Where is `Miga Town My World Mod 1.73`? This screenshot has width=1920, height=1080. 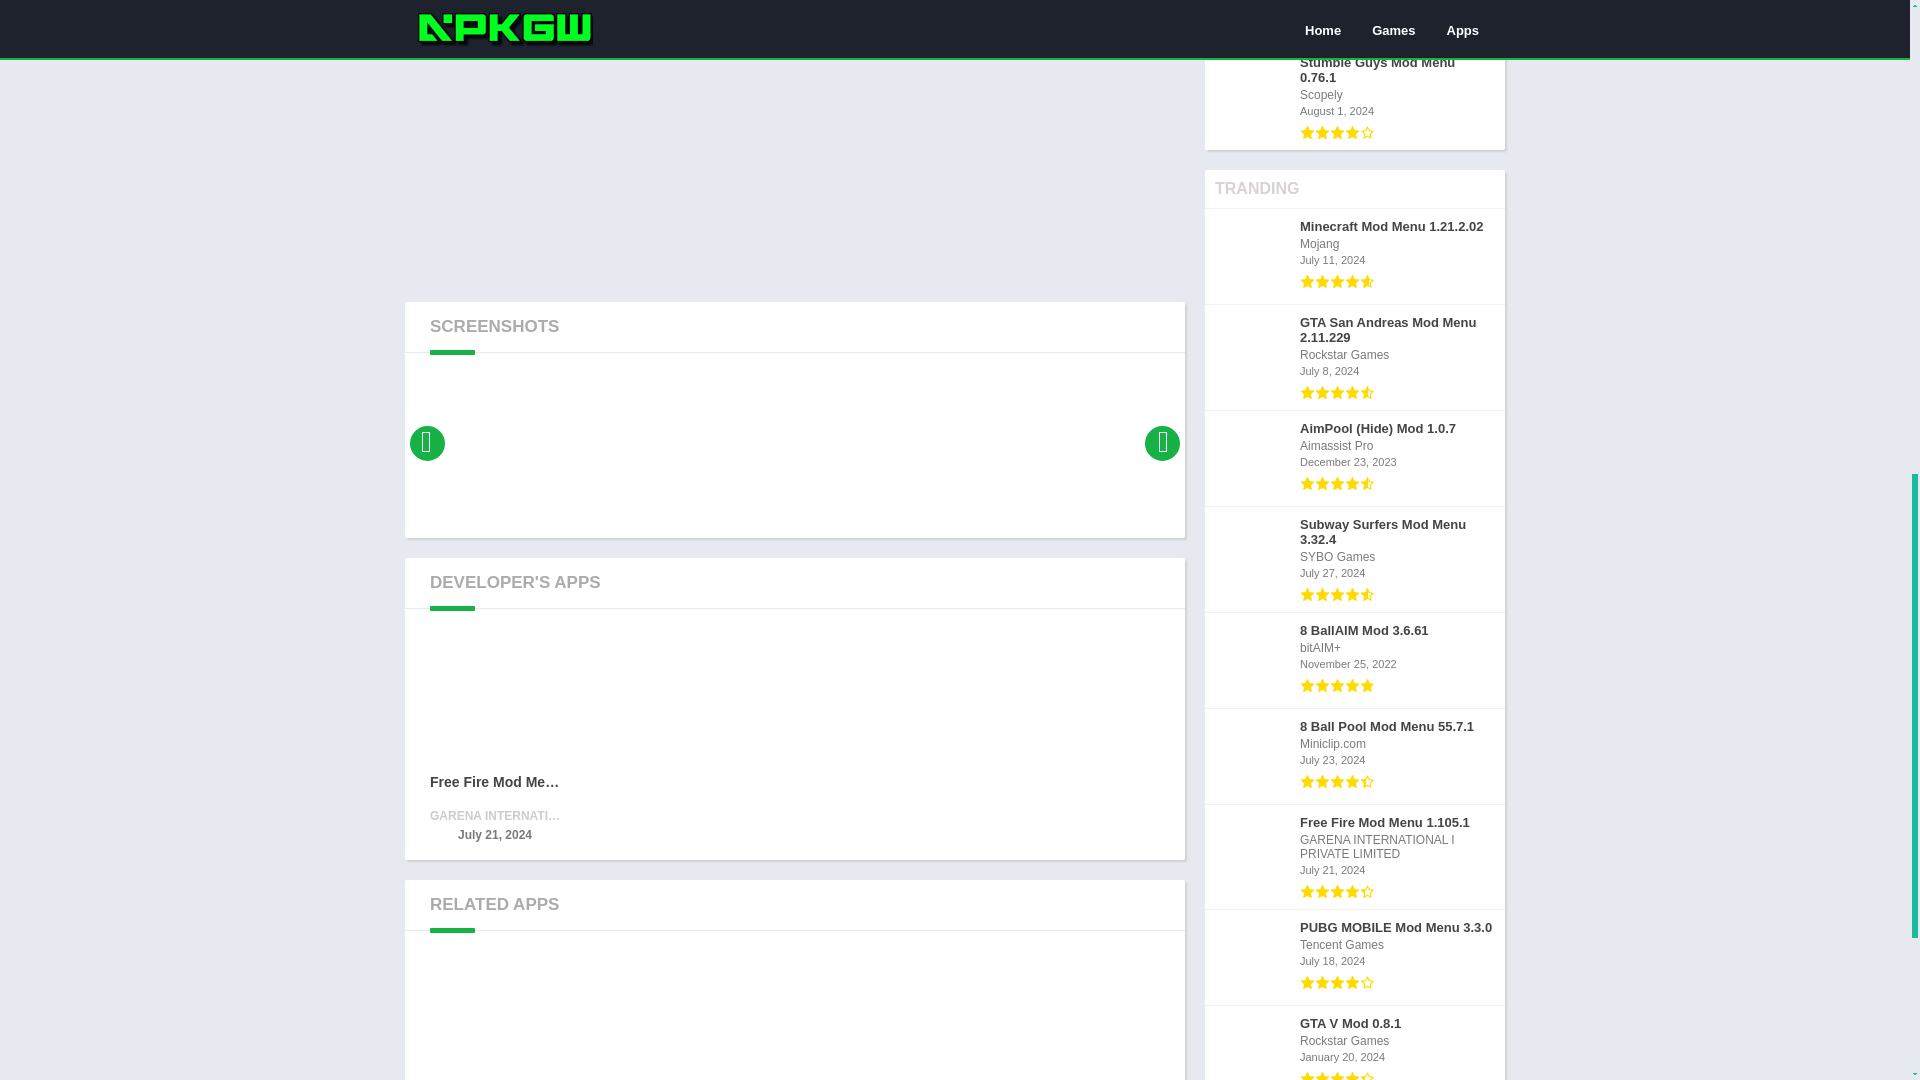
Miga Town My World Mod 1.73 is located at coordinates (495, 1018).